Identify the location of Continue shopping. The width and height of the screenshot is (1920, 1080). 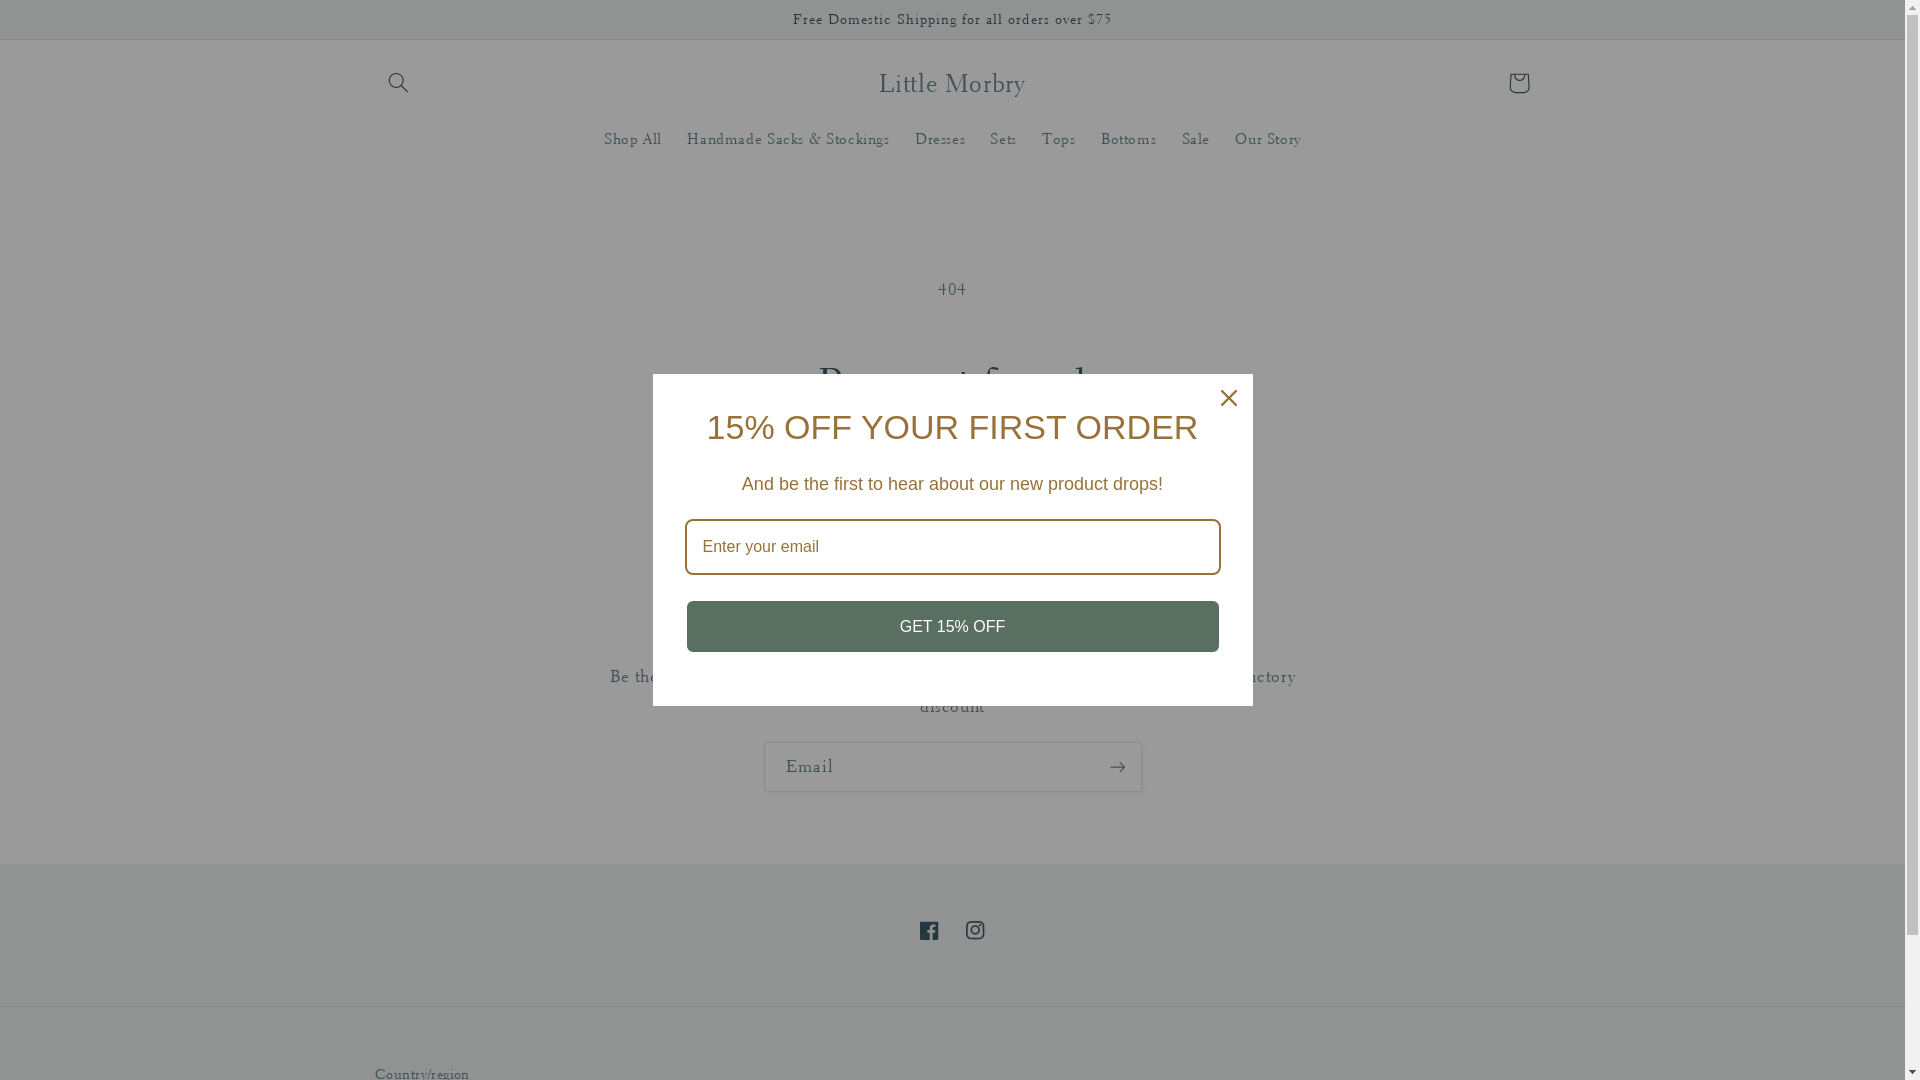
(952, 488).